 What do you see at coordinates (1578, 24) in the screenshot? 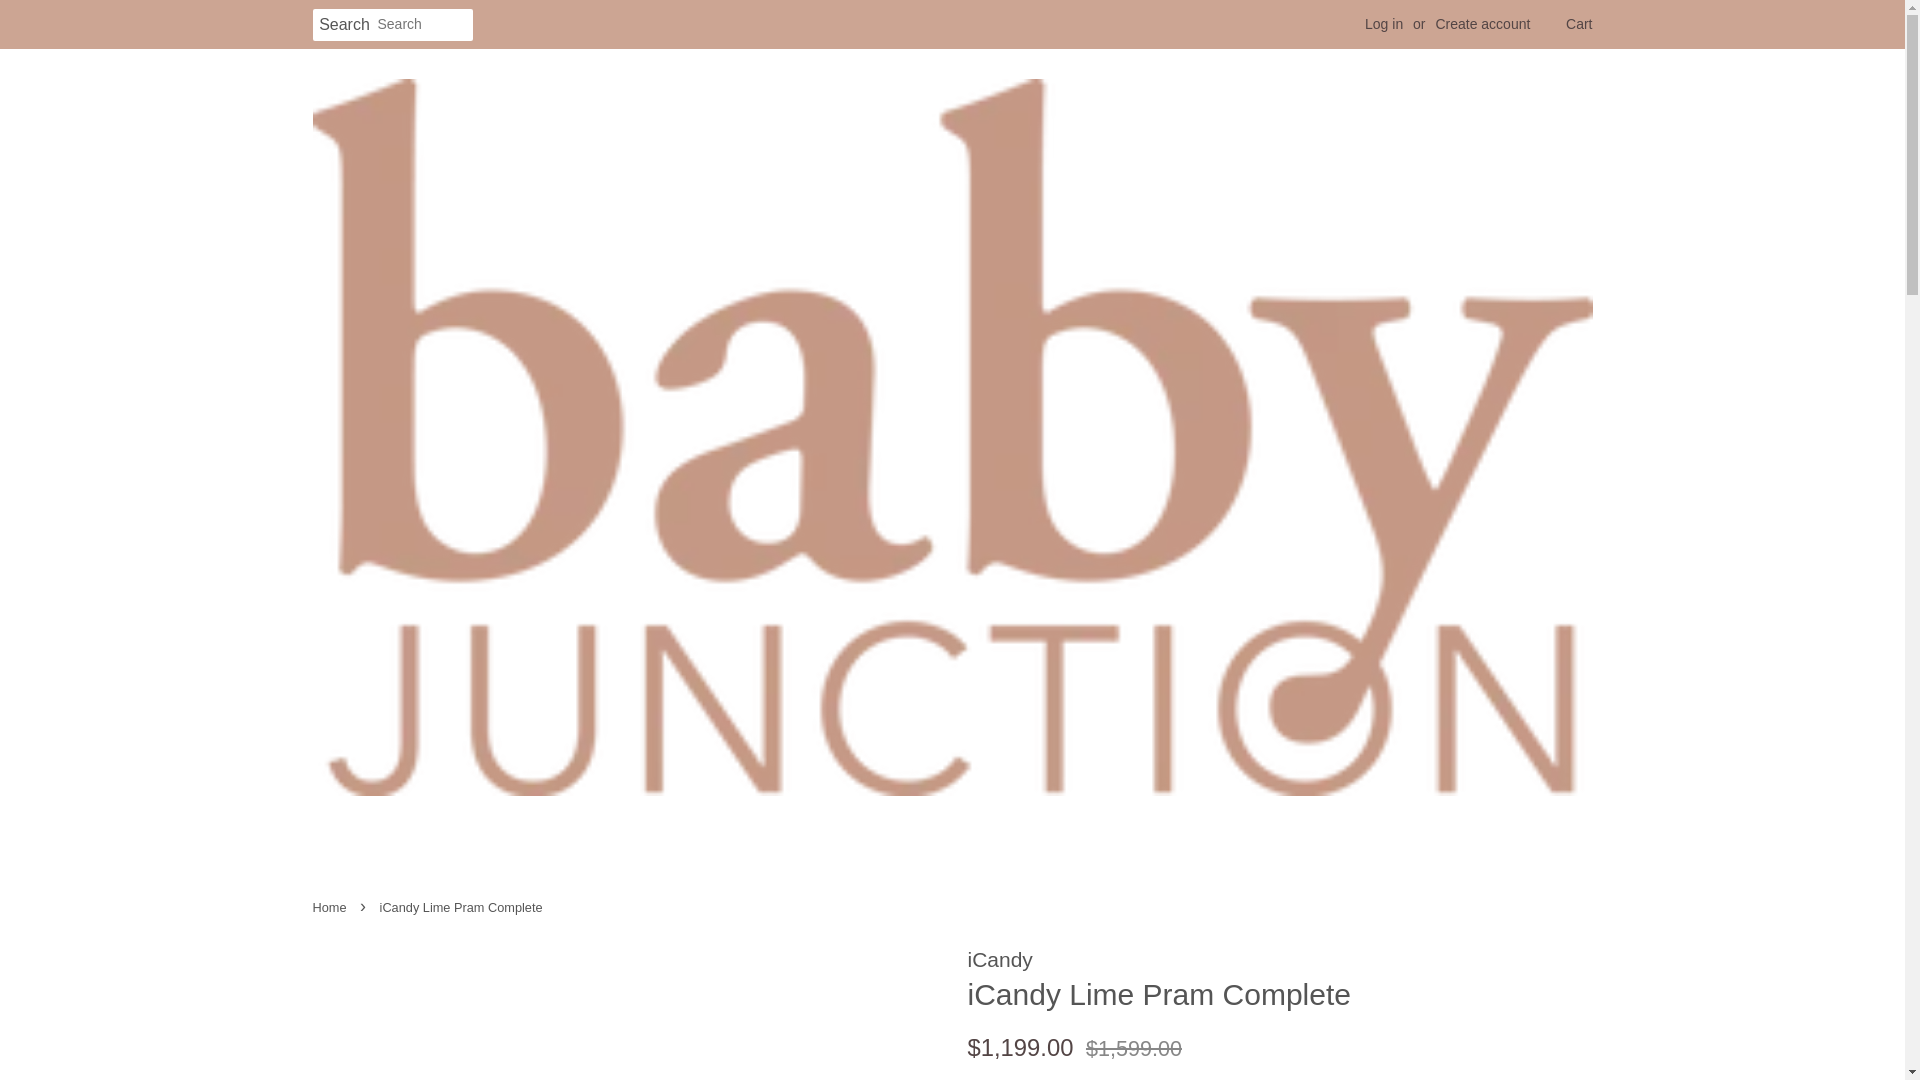
I see `Cart` at bounding box center [1578, 24].